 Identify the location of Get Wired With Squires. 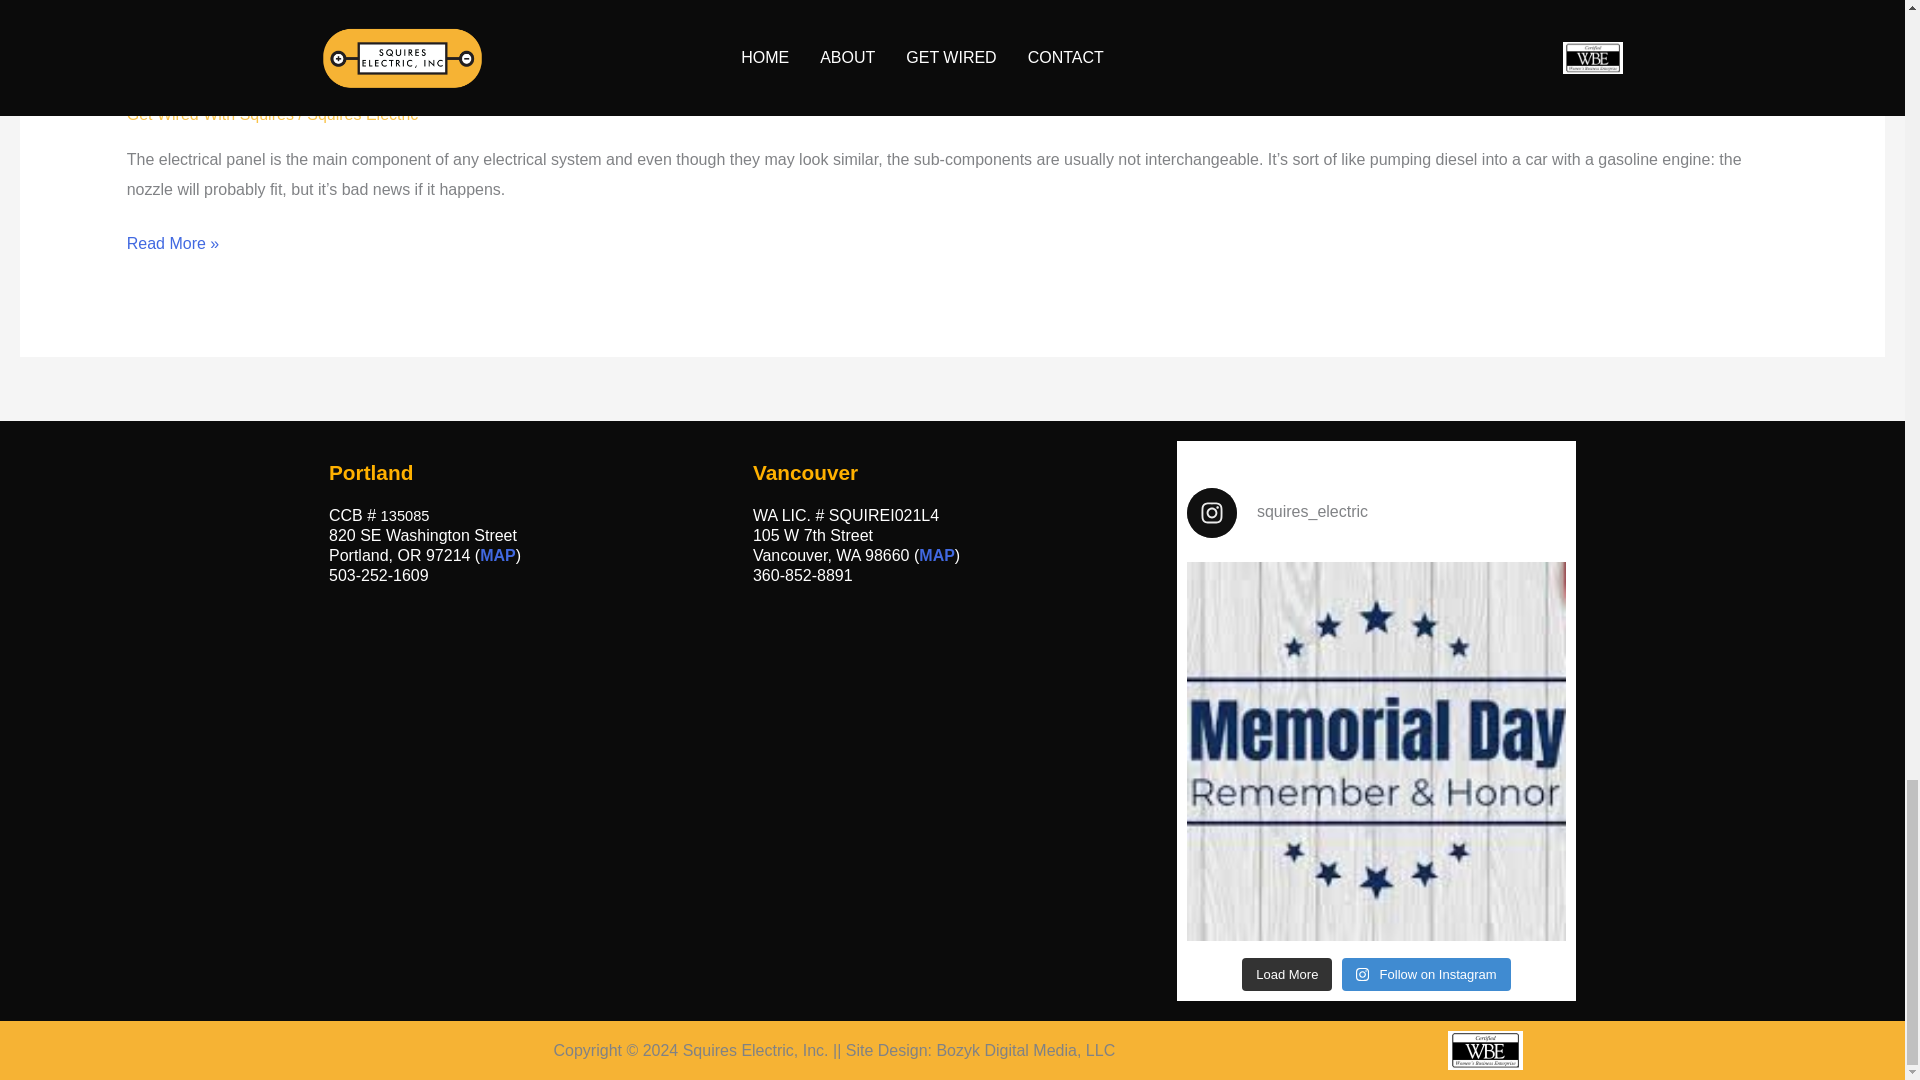
(210, 114).